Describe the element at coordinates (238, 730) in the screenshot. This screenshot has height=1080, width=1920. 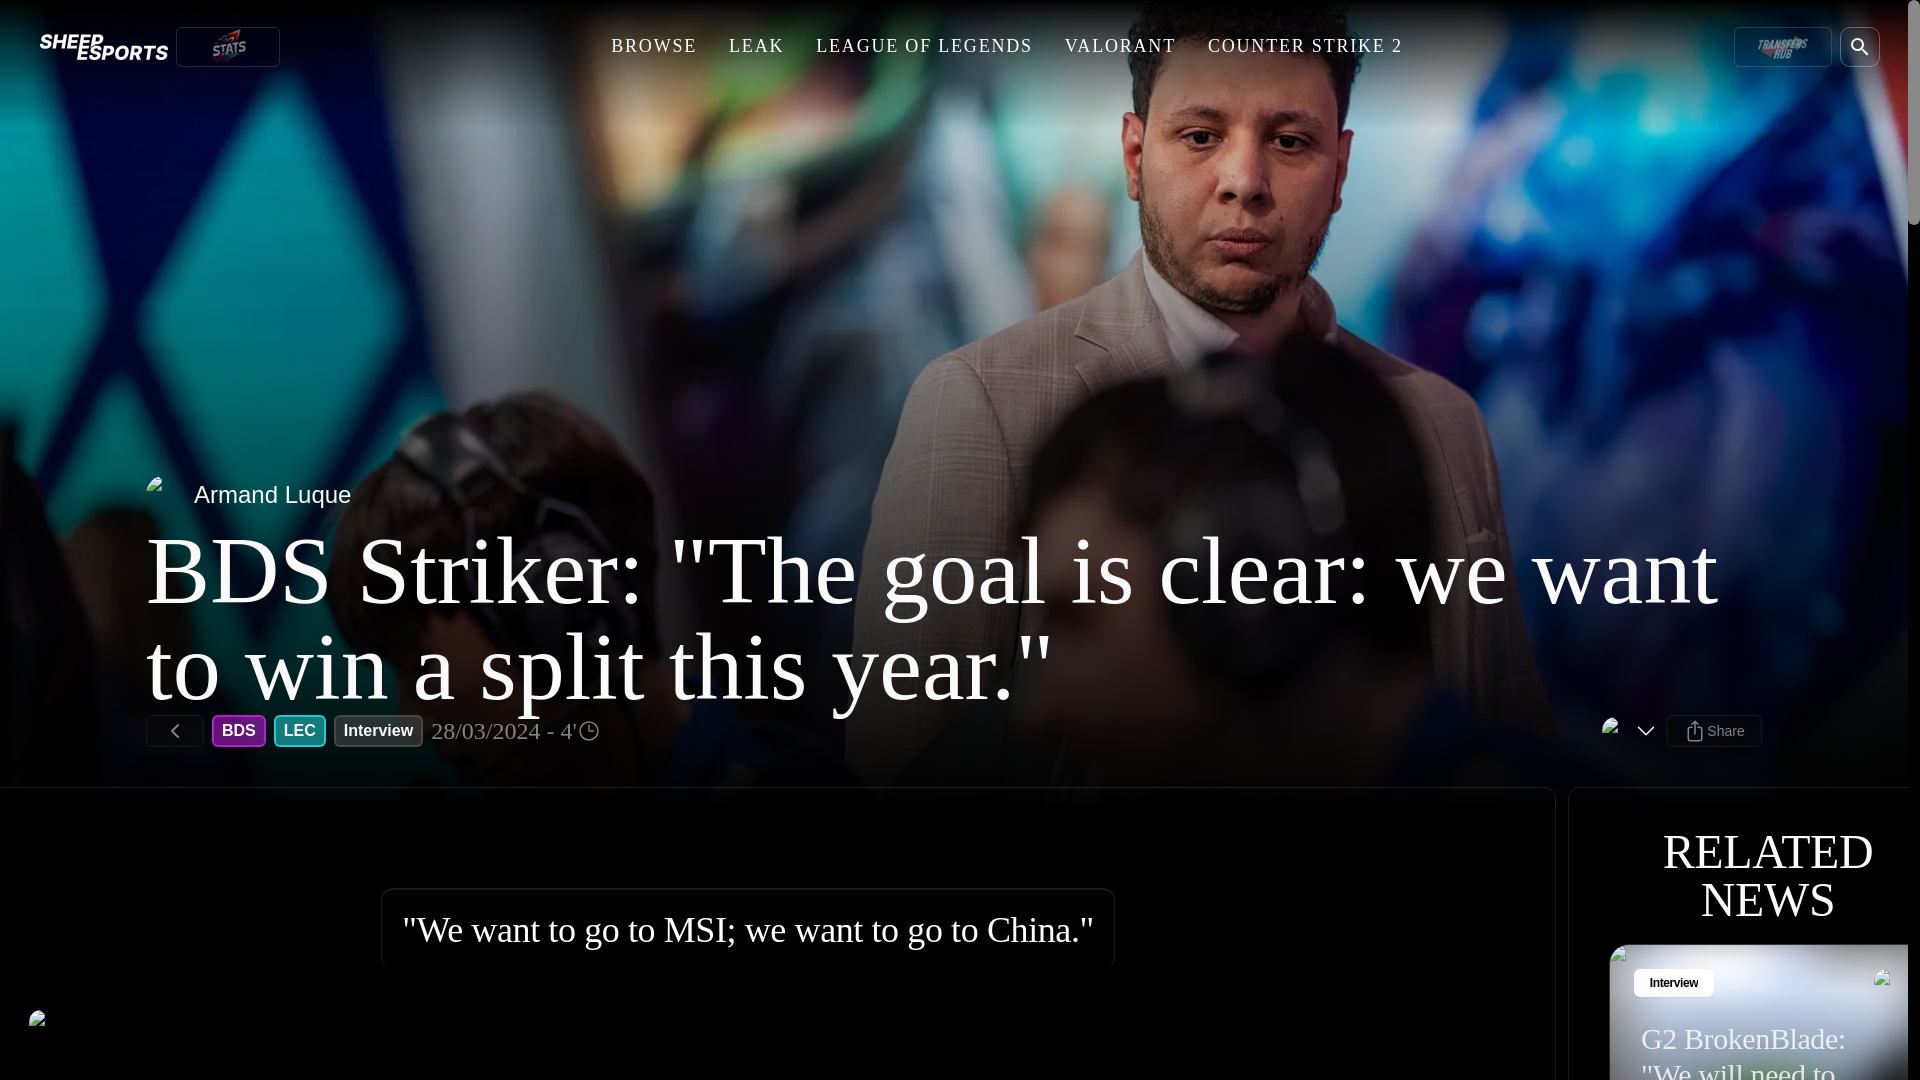
I see `BDS` at that location.